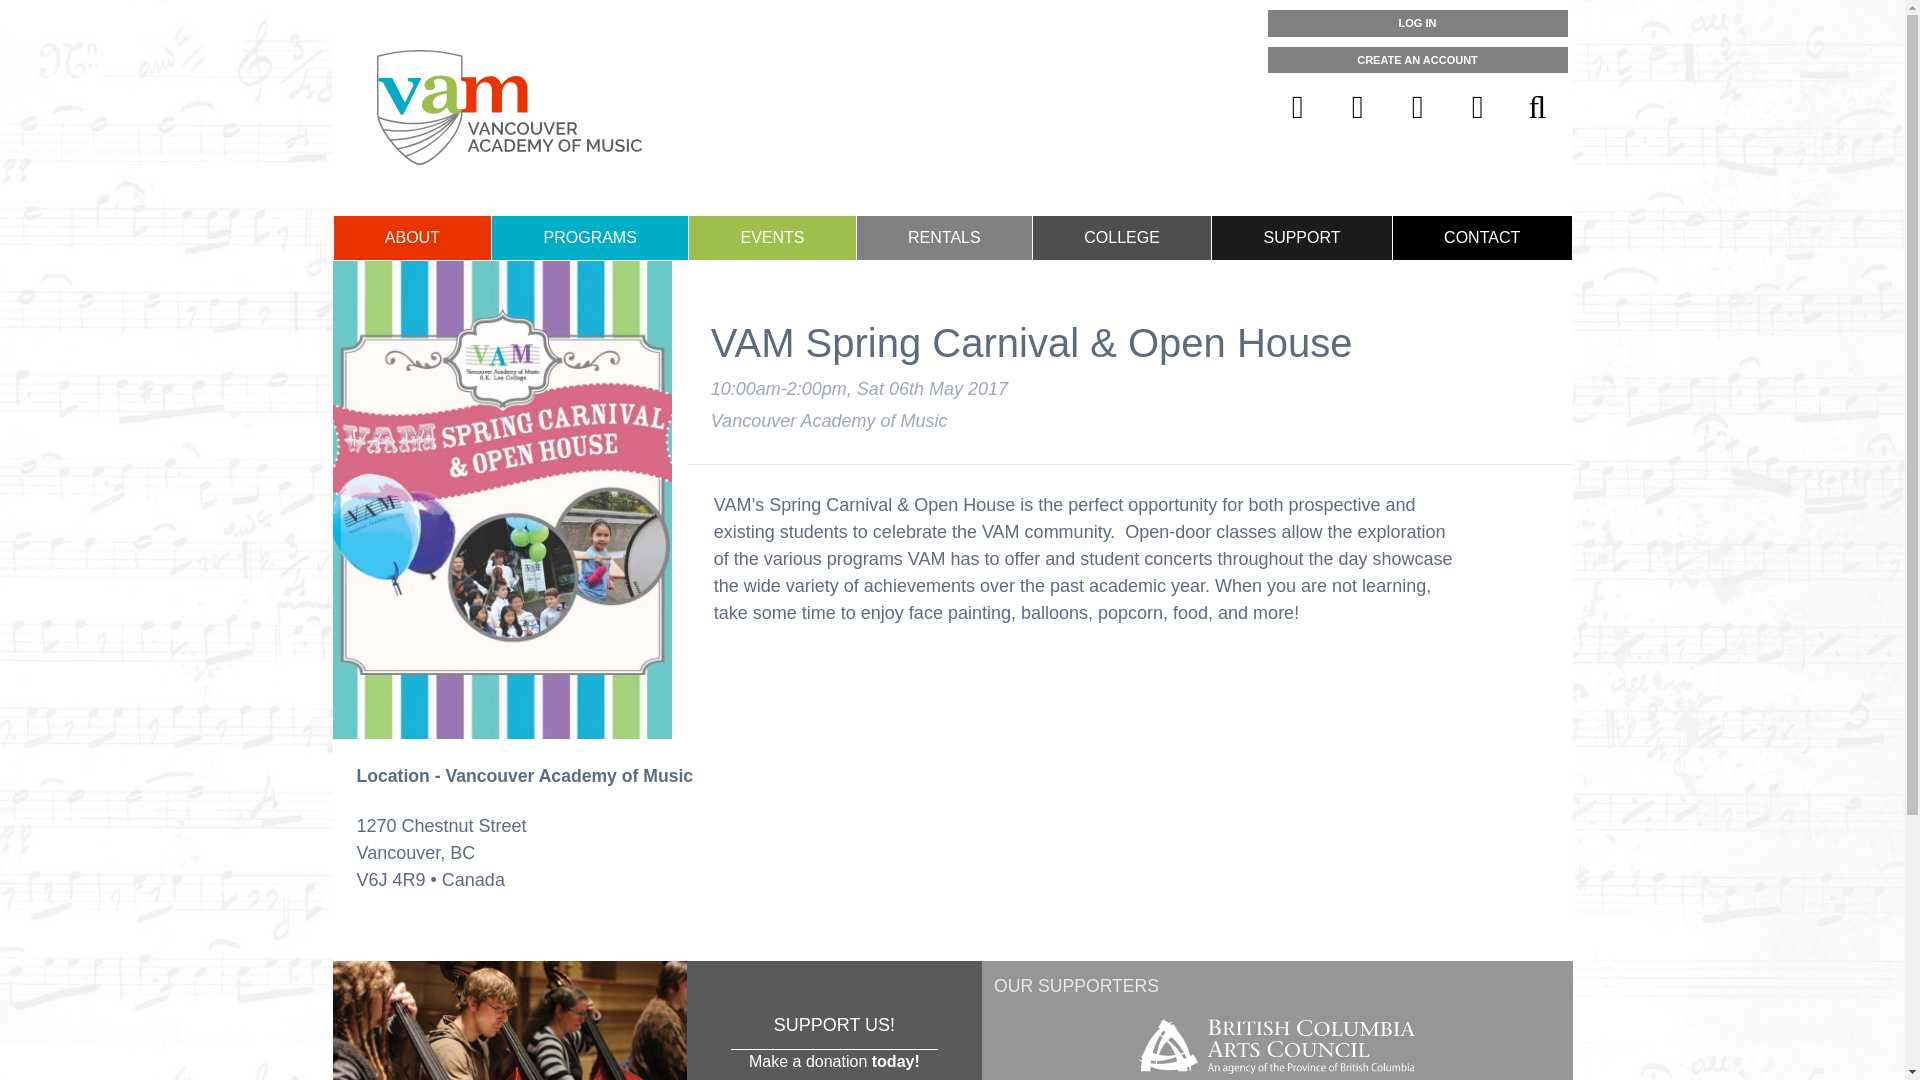 The image size is (1920, 1080). What do you see at coordinates (1418, 22) in the screenshot?
I see `Log In` at bounding box center [1418, 22].